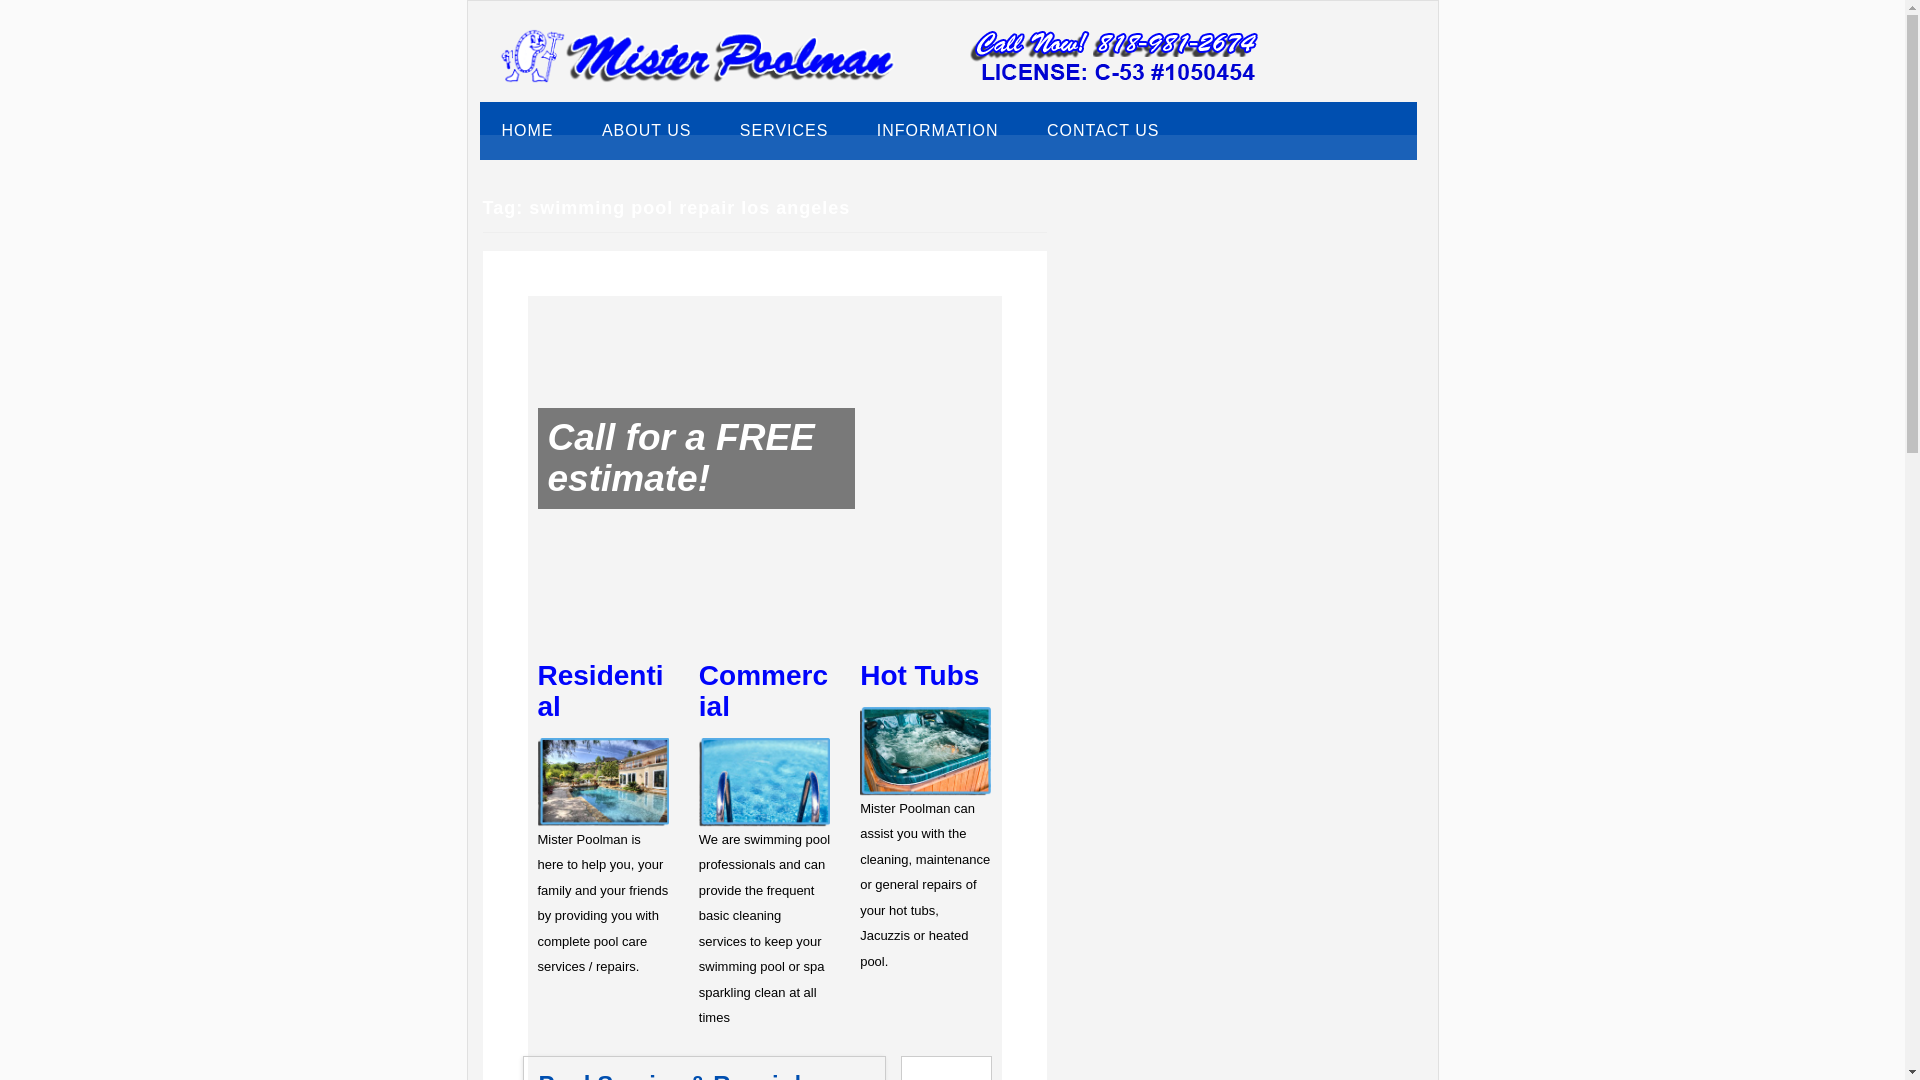 This screenshot has height=1080, width=1920. What do you see at coordinates (602, 782) in the screenshot?
I see `resiential-feature-photo` at bounding box center [602, 782].